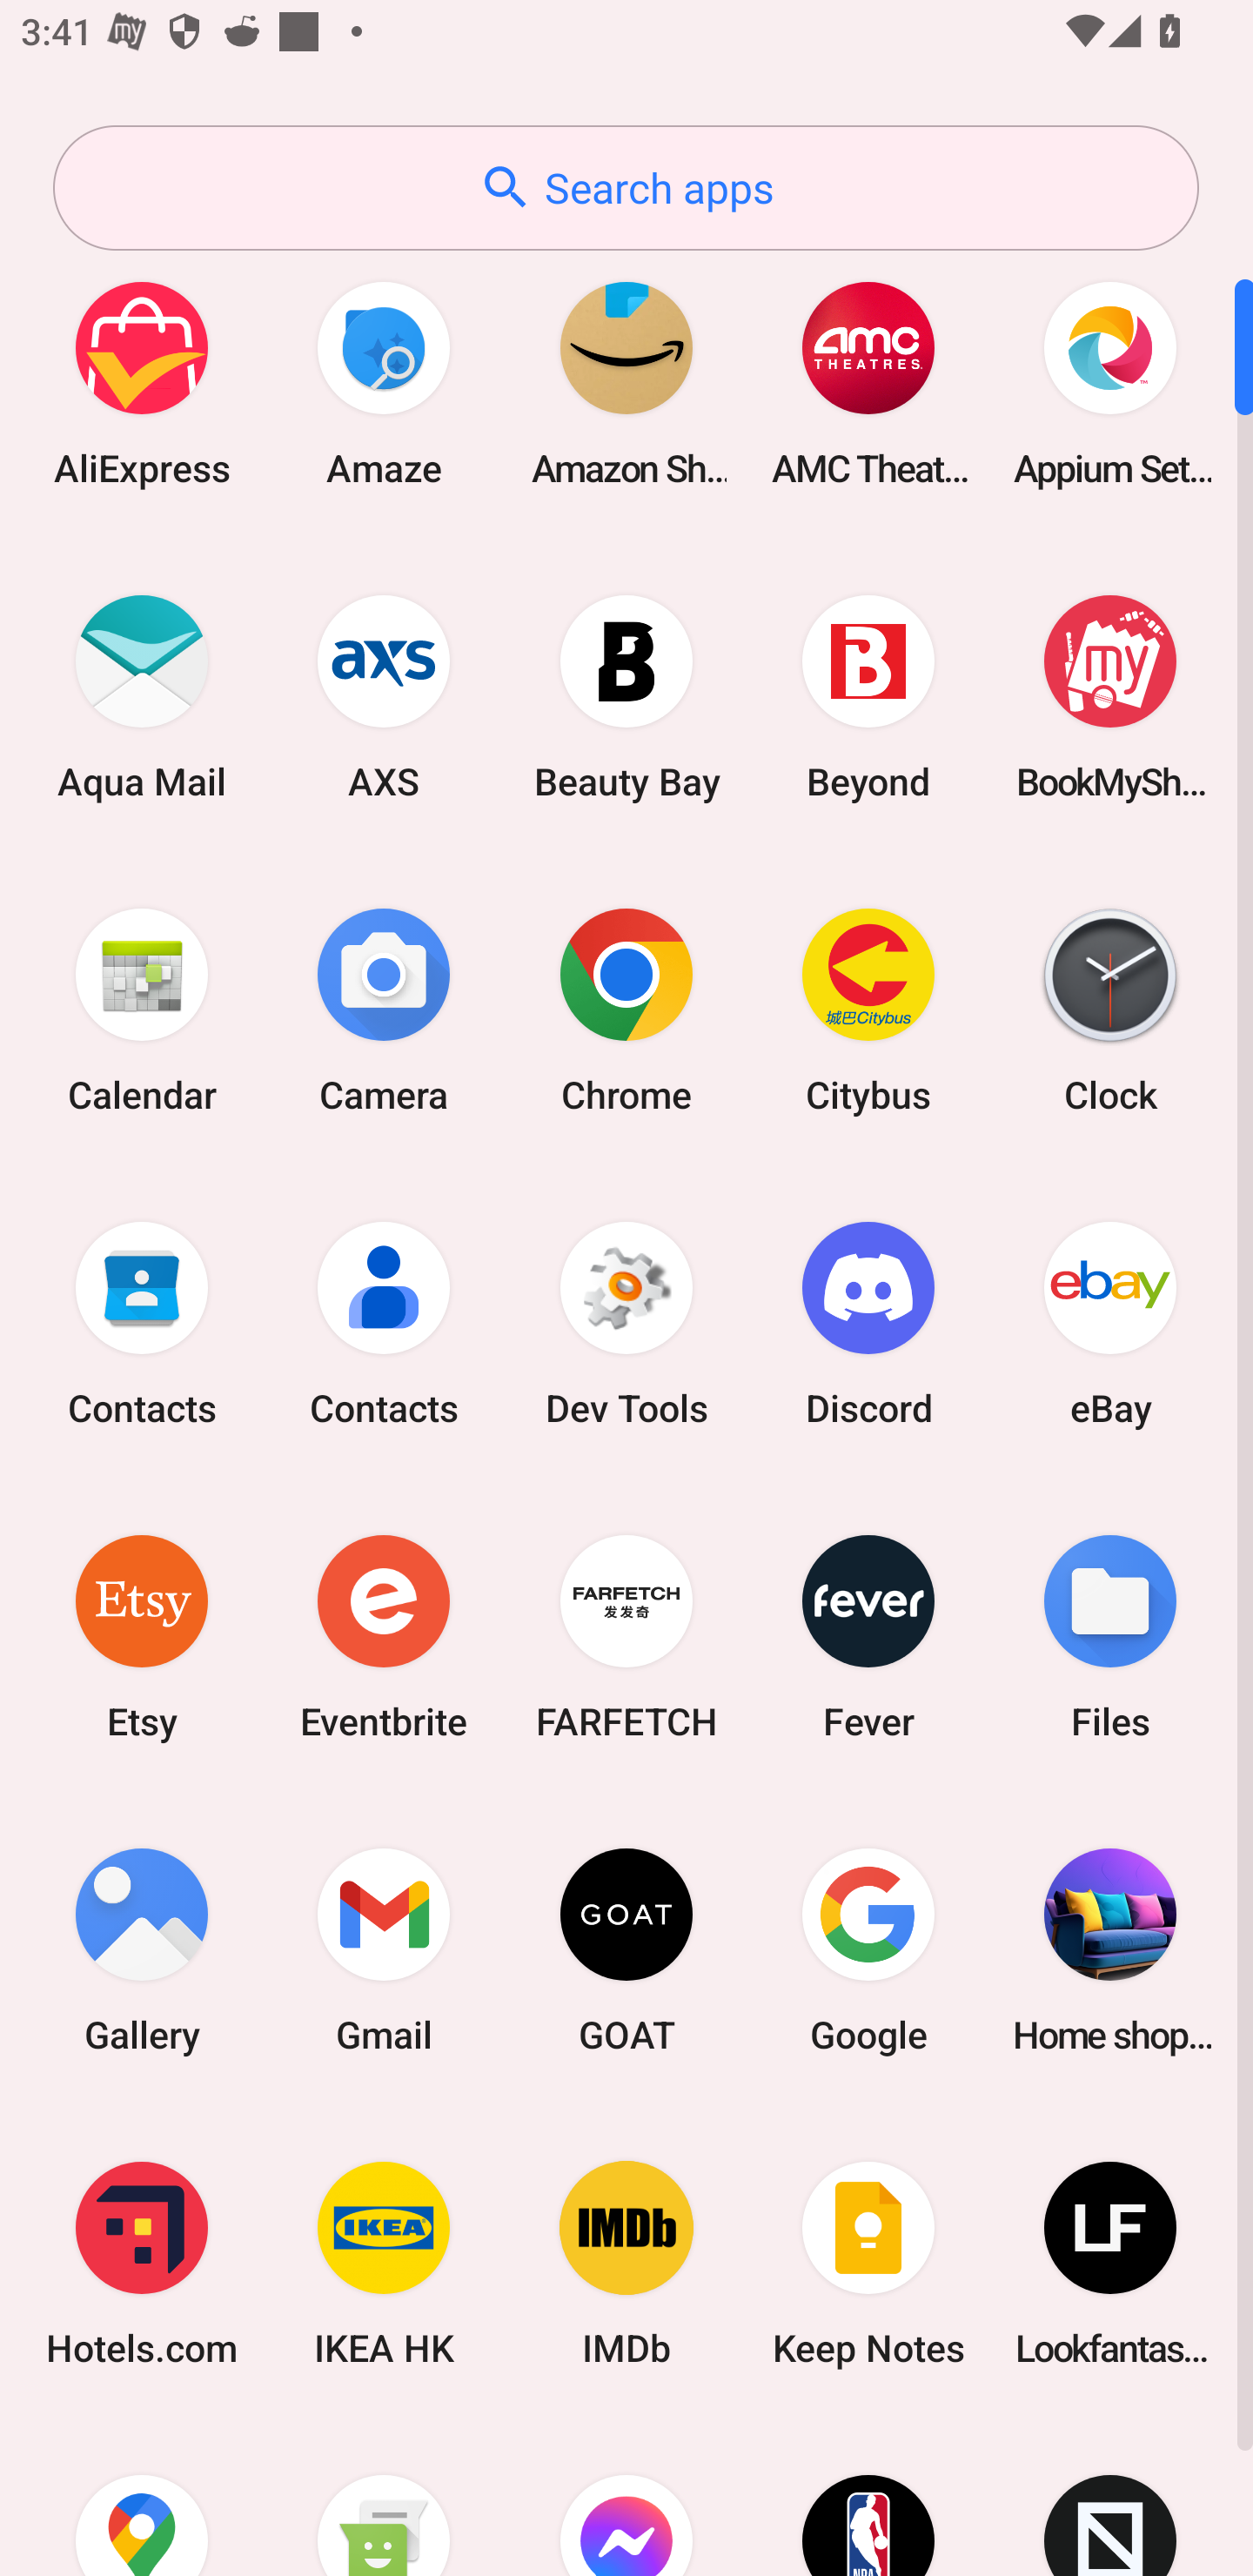 This screenshot has height=2576, width=1253. Describe the element at coordinates (142, 2499) in the screenshot. I see `Maps` at that location.